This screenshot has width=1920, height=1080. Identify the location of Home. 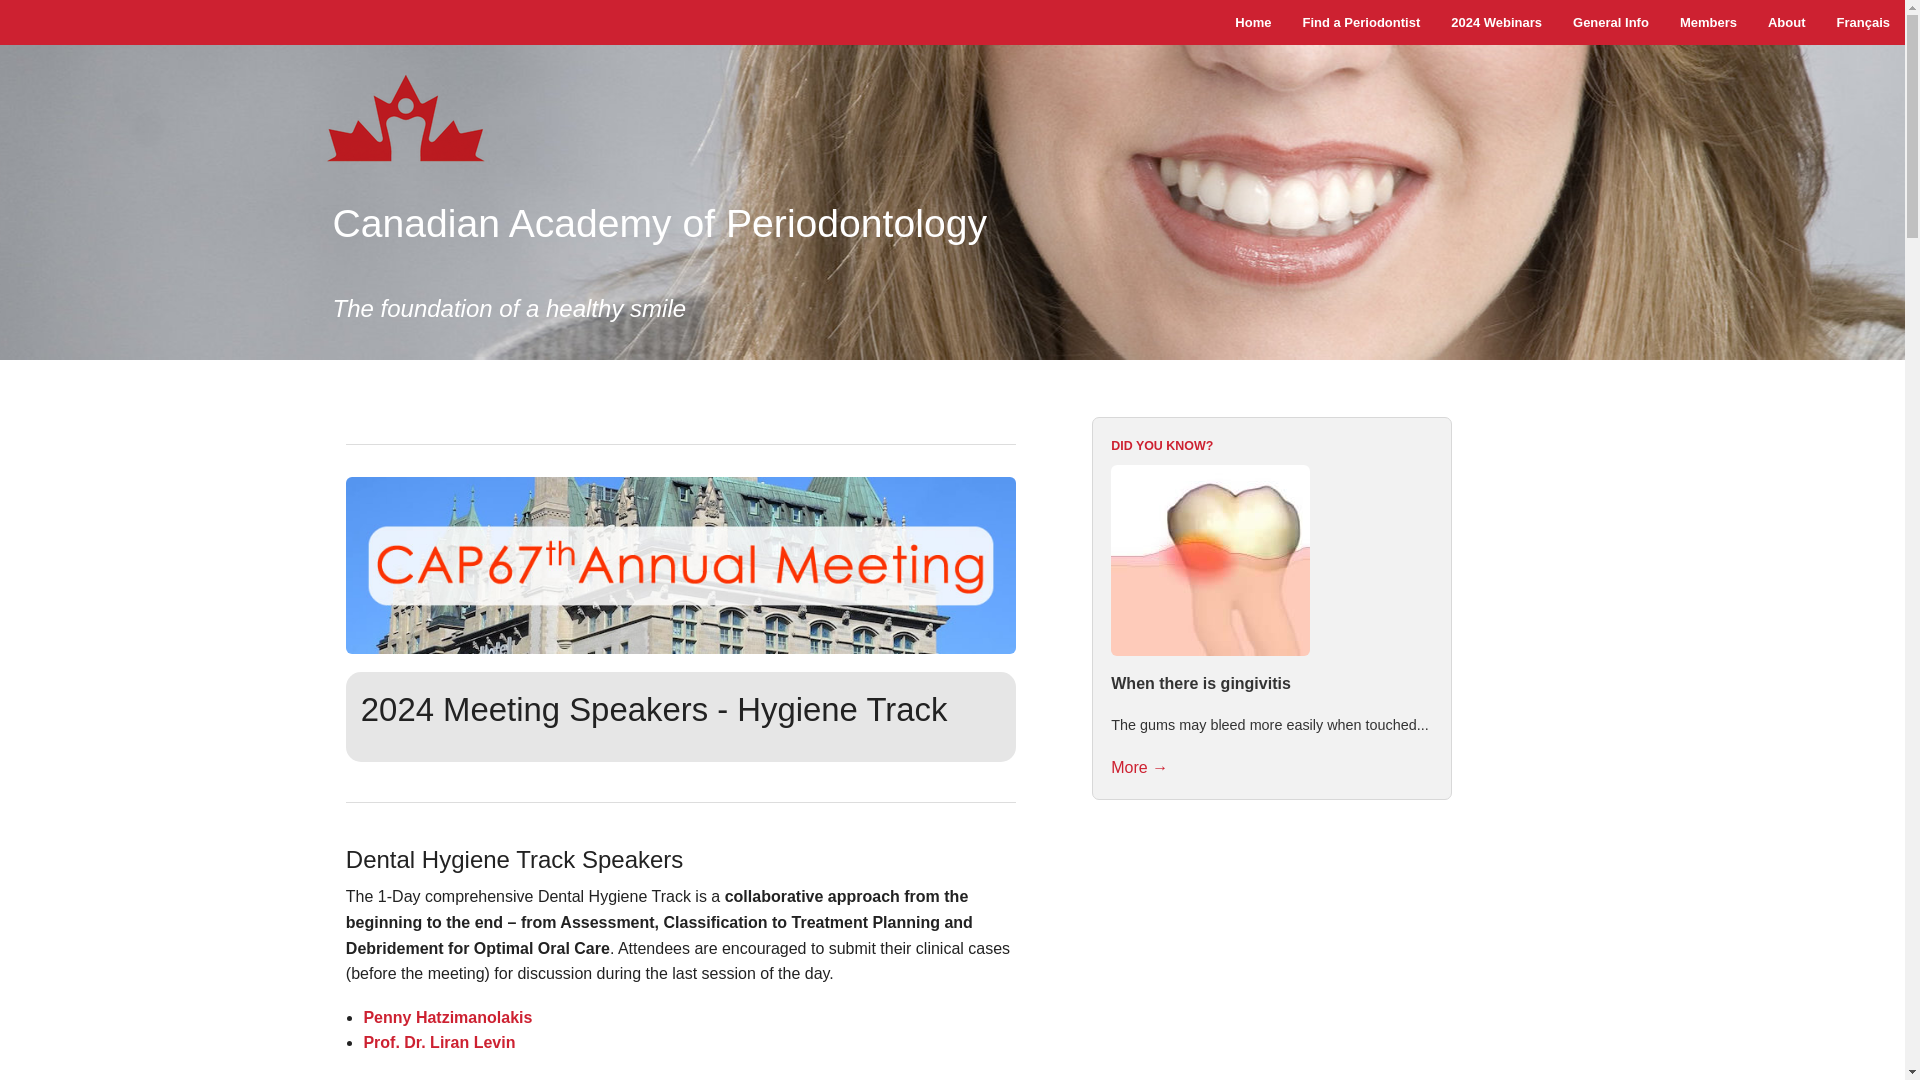
(1252, 22).